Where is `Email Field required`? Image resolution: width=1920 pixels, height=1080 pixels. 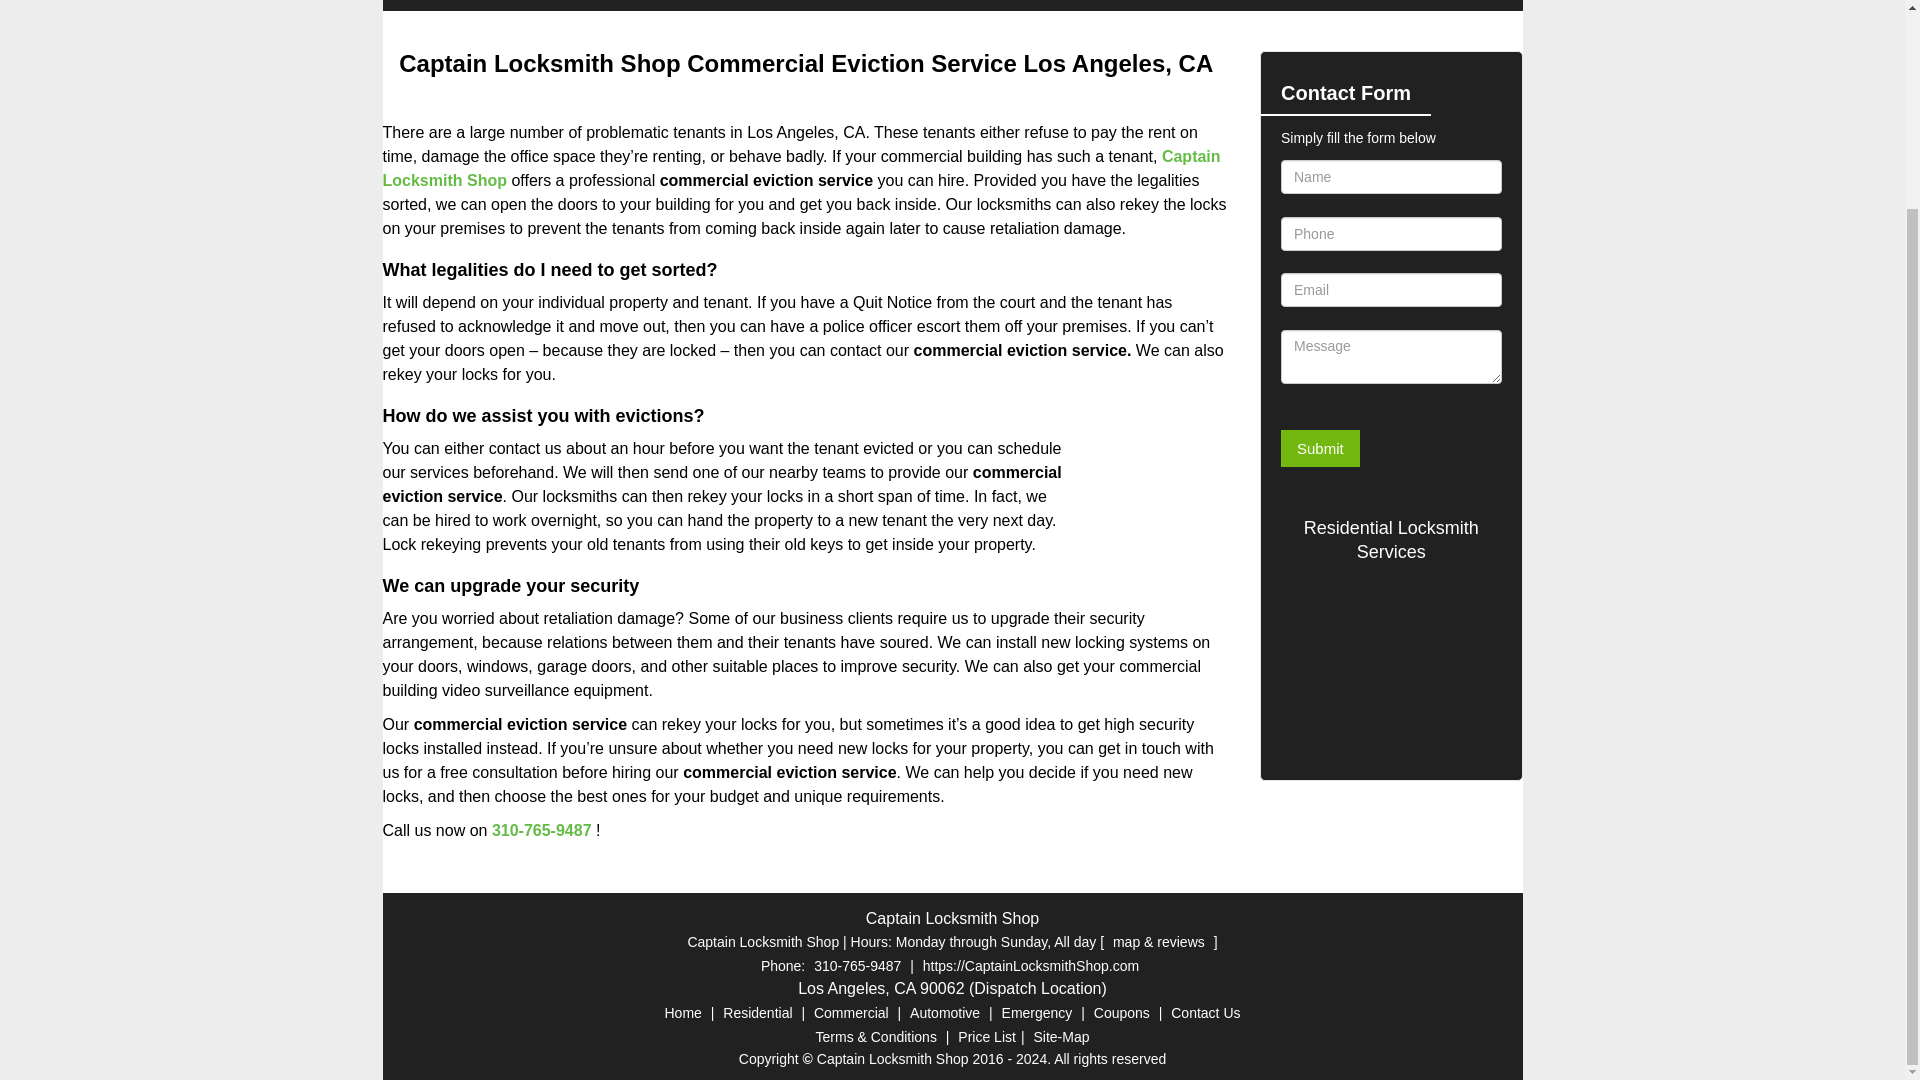
Email Field required is located at coordinates (1390, 290).